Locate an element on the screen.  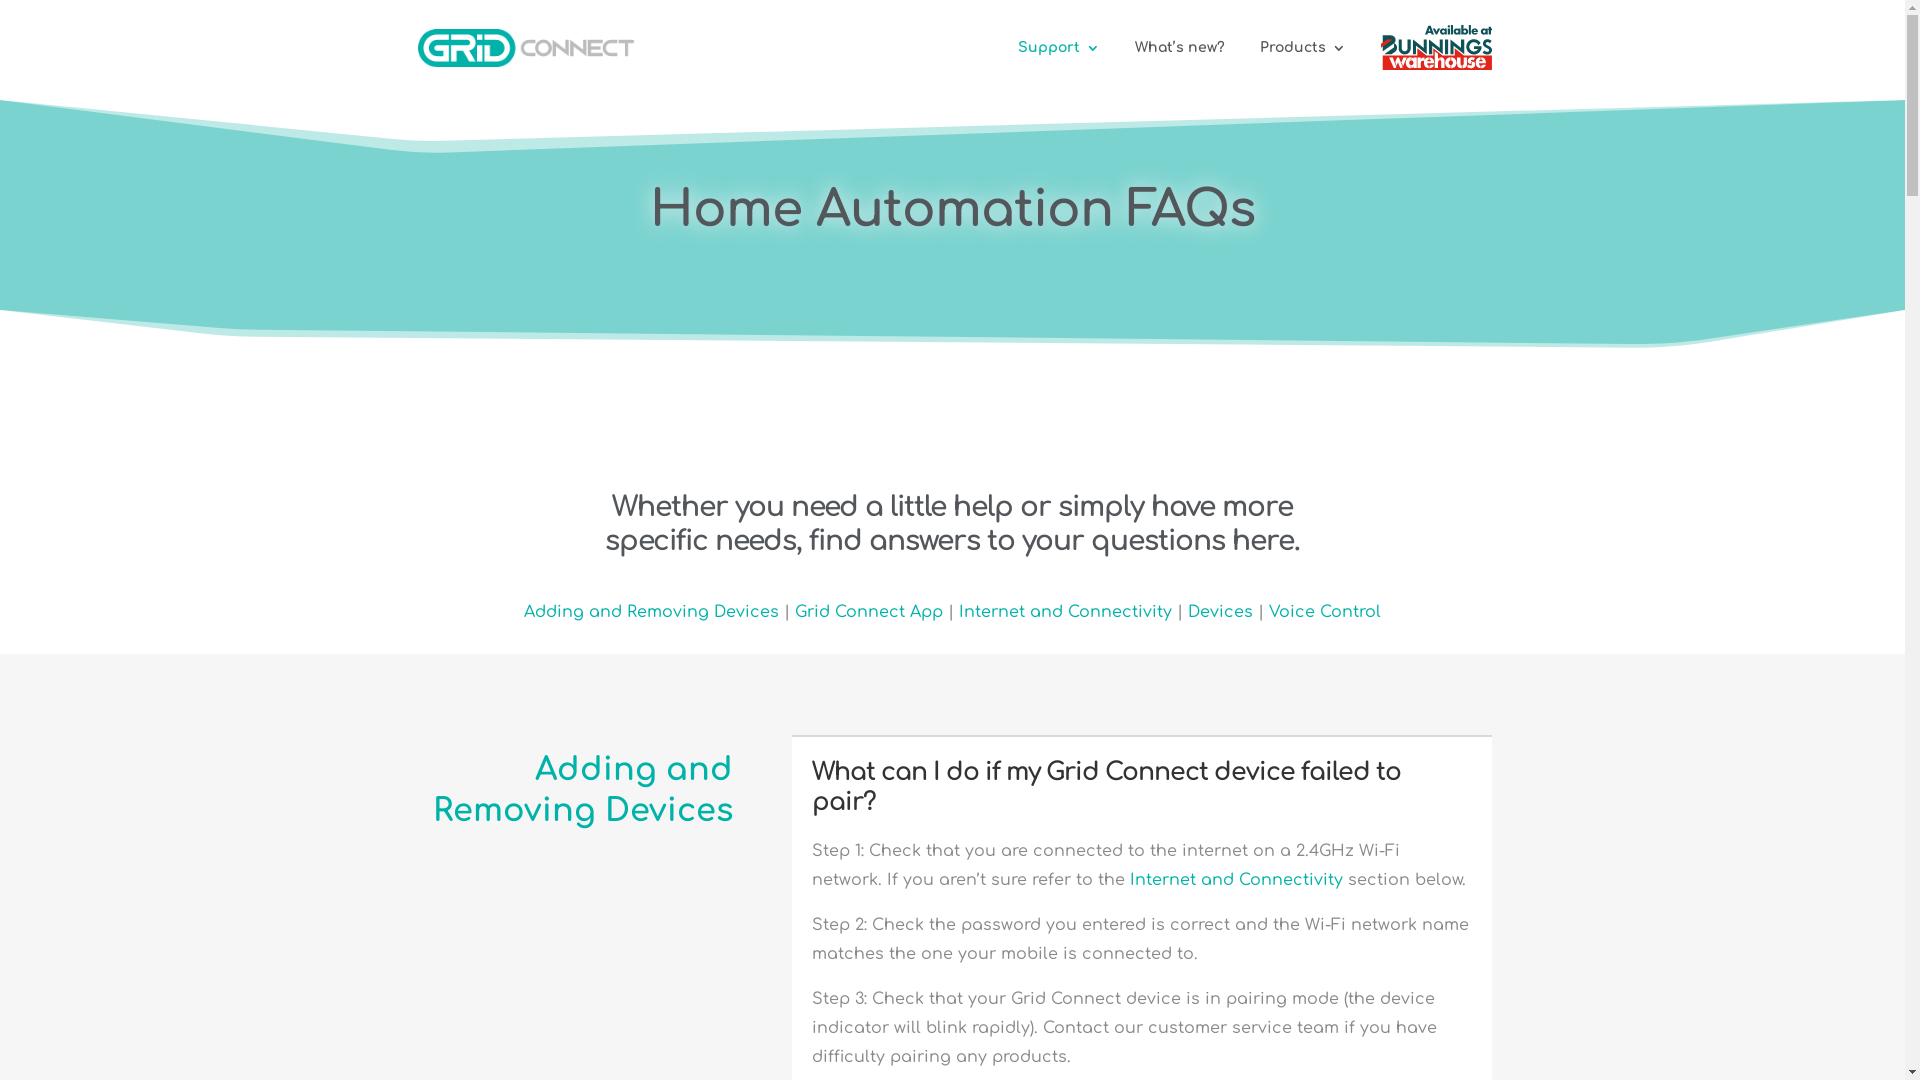
Products is located at coordinates (1303, 60).